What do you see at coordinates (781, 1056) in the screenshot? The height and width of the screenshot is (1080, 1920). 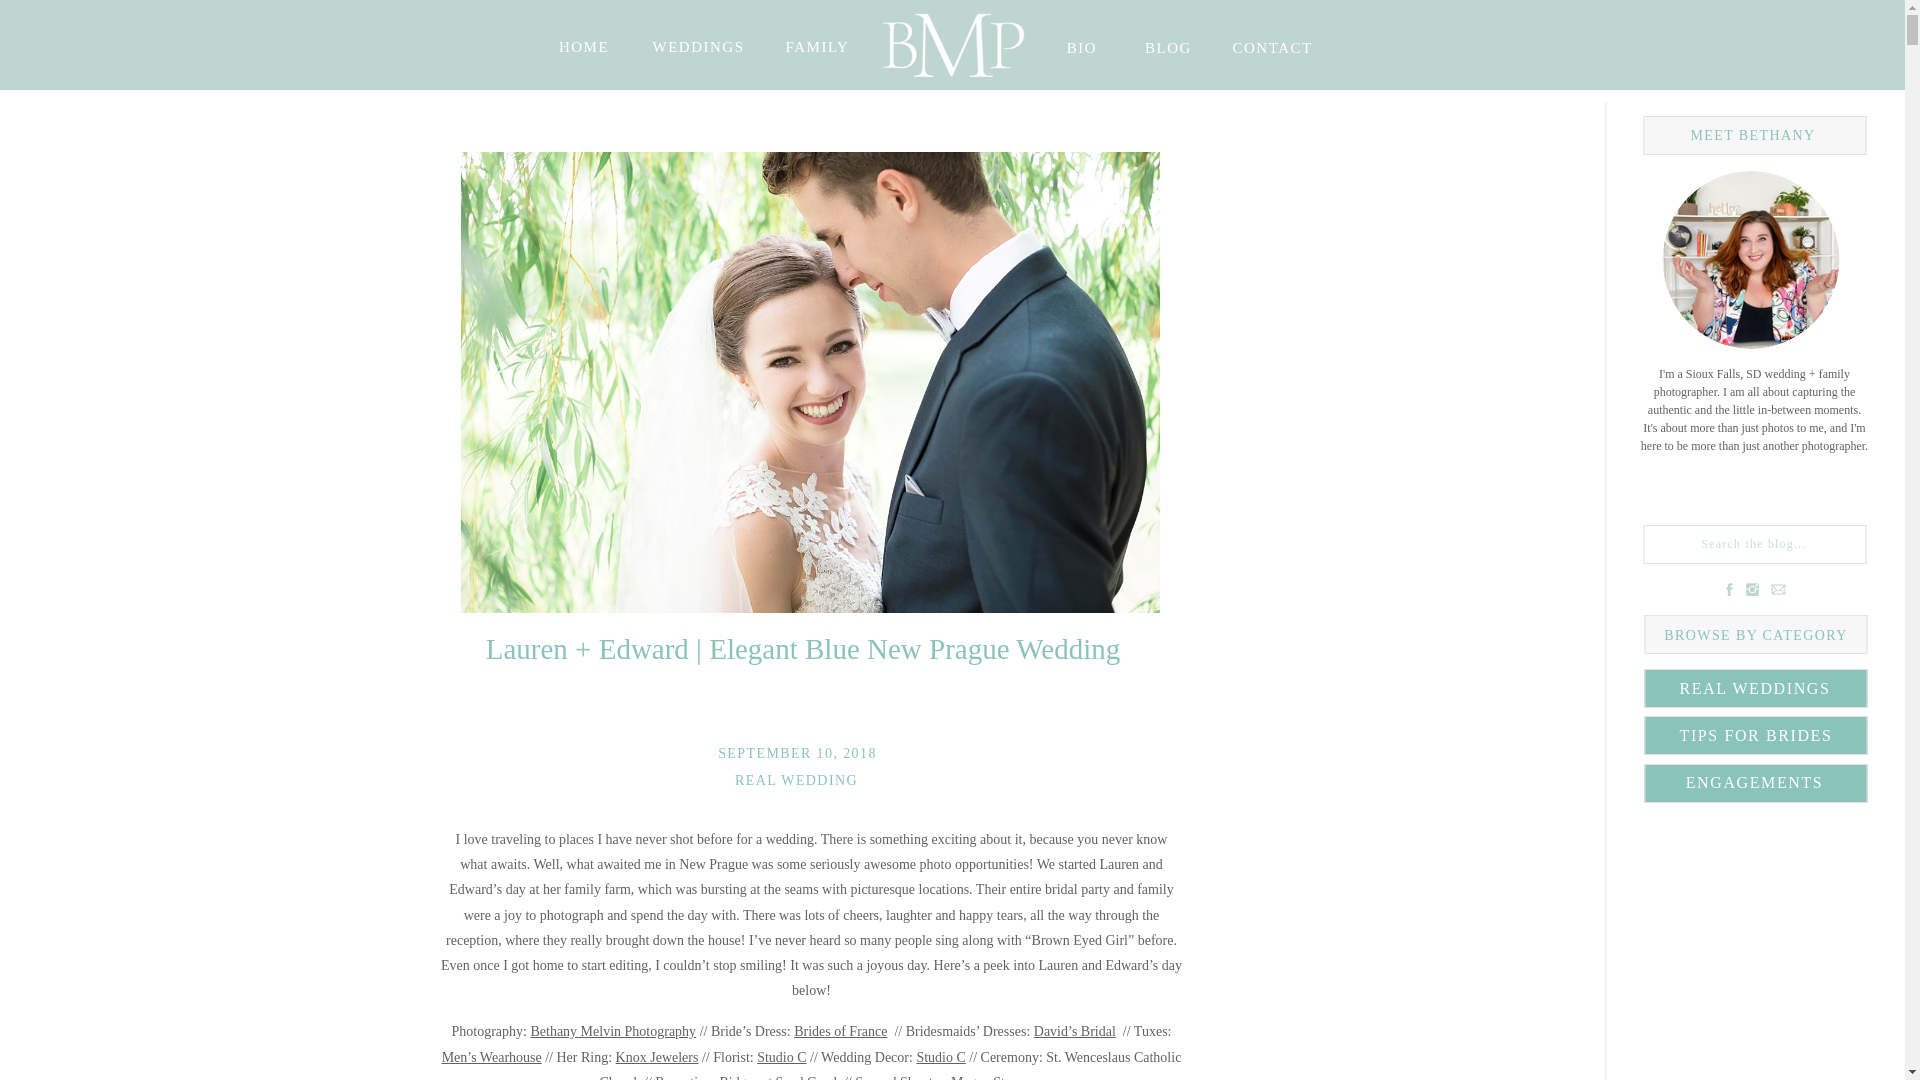 I see `Studio C` at bounding box center [781, 1056].